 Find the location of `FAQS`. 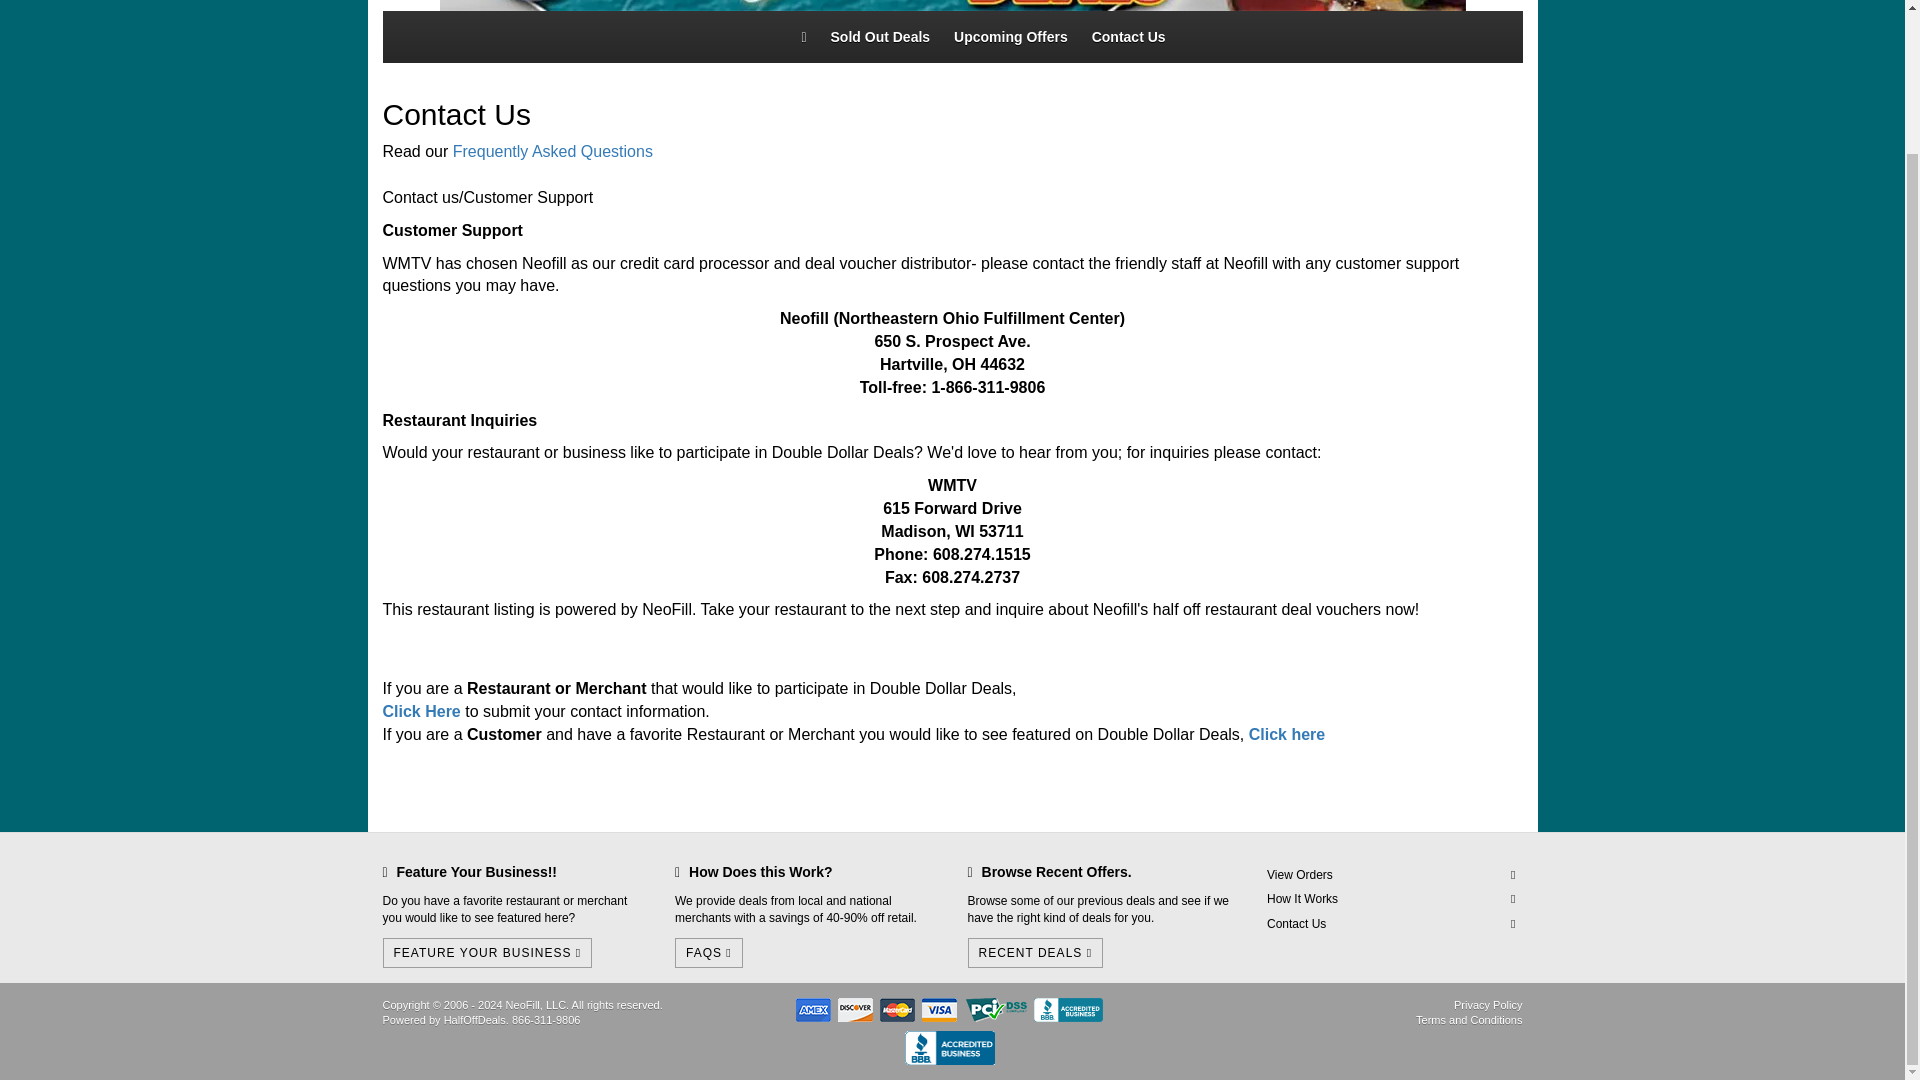

FAQS is located at coordinates (709, 952).